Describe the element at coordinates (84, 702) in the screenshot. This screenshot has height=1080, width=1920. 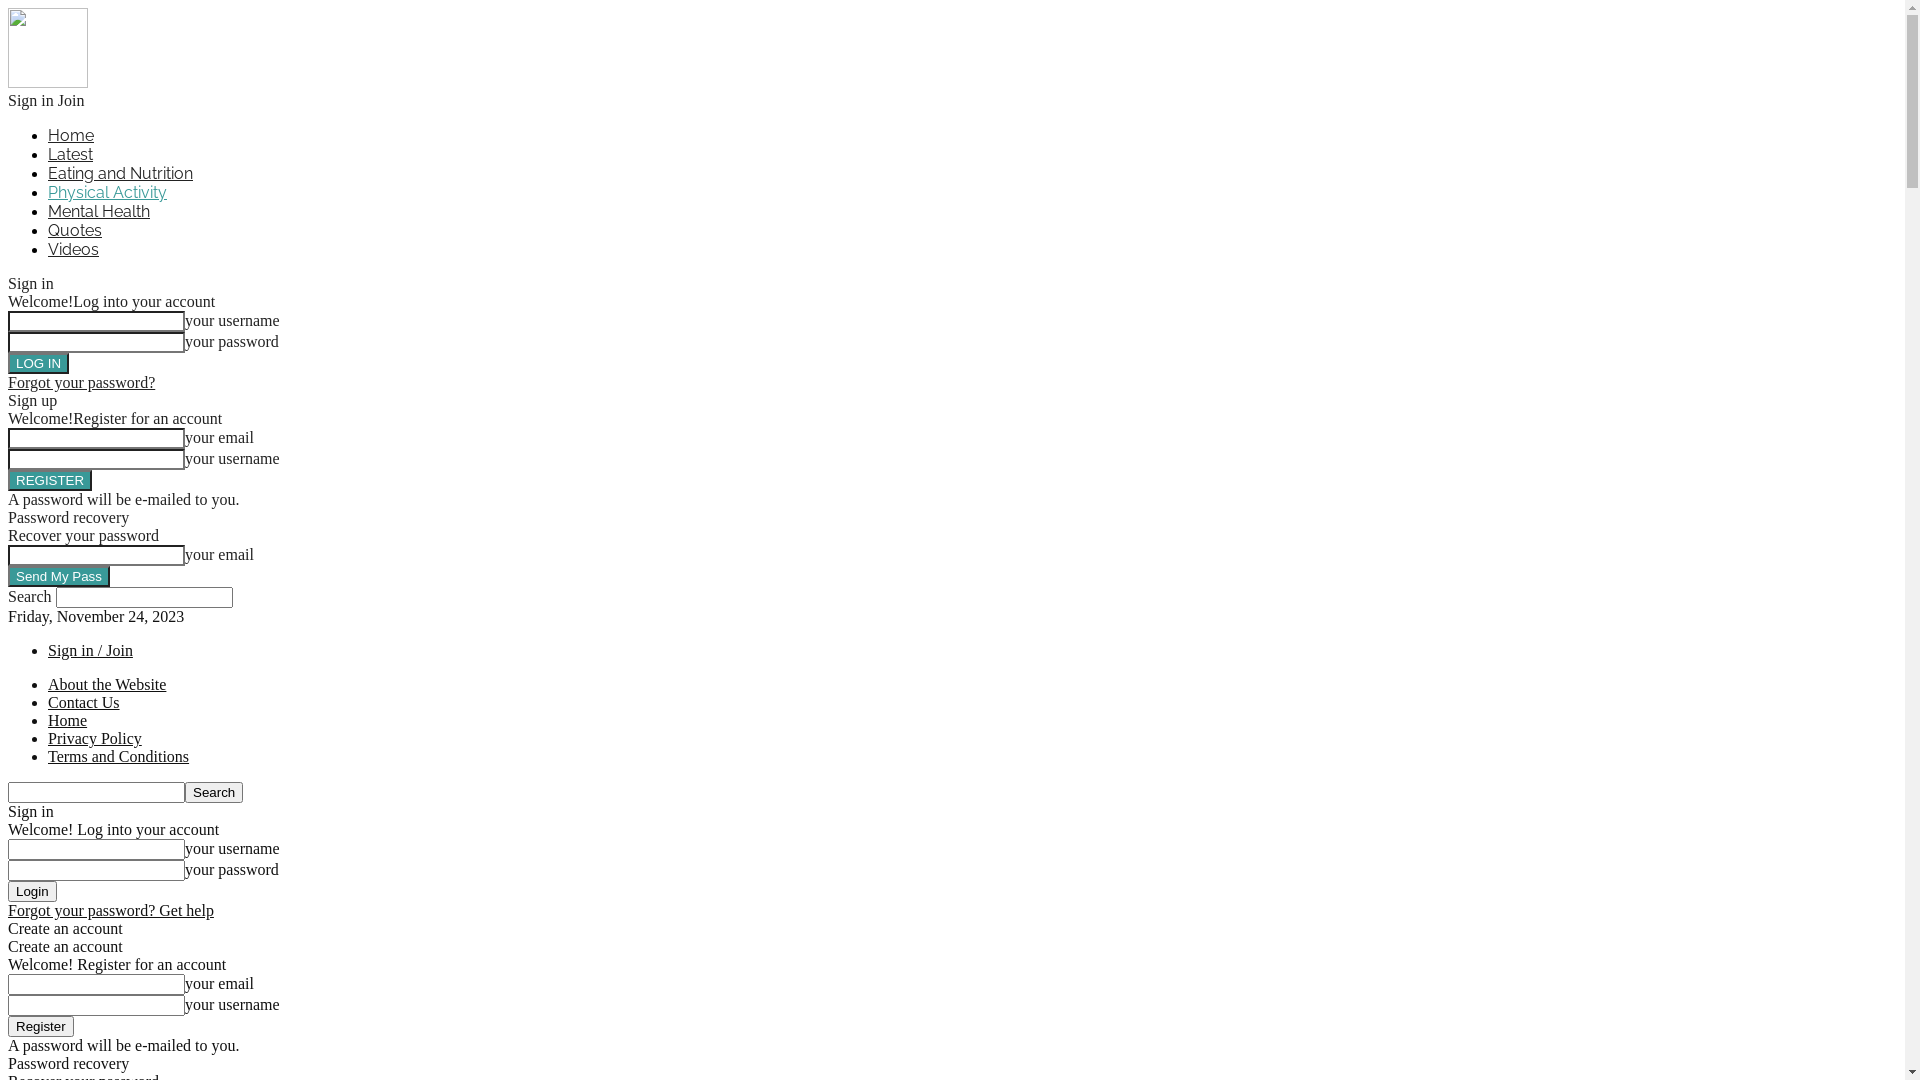
I see `Contact Us` at that location.